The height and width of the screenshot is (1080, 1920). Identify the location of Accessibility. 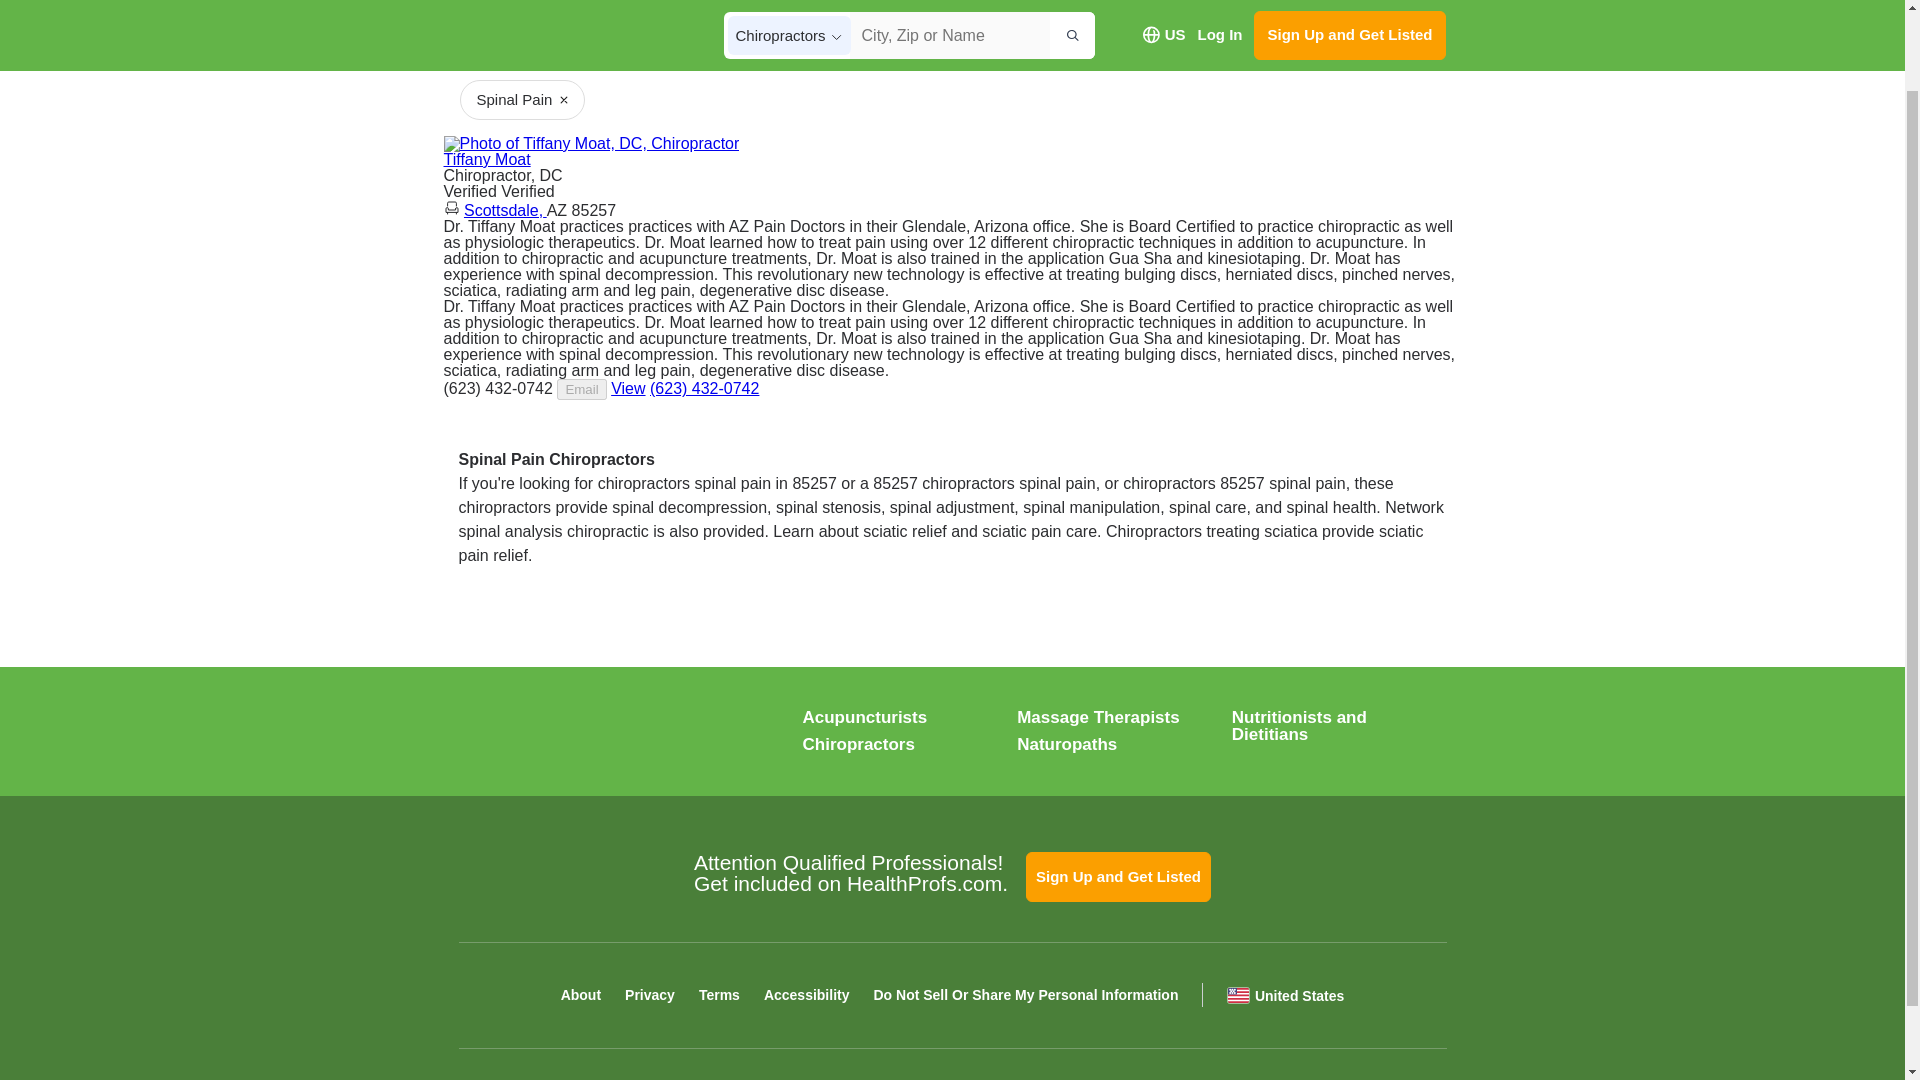
(807, 995).